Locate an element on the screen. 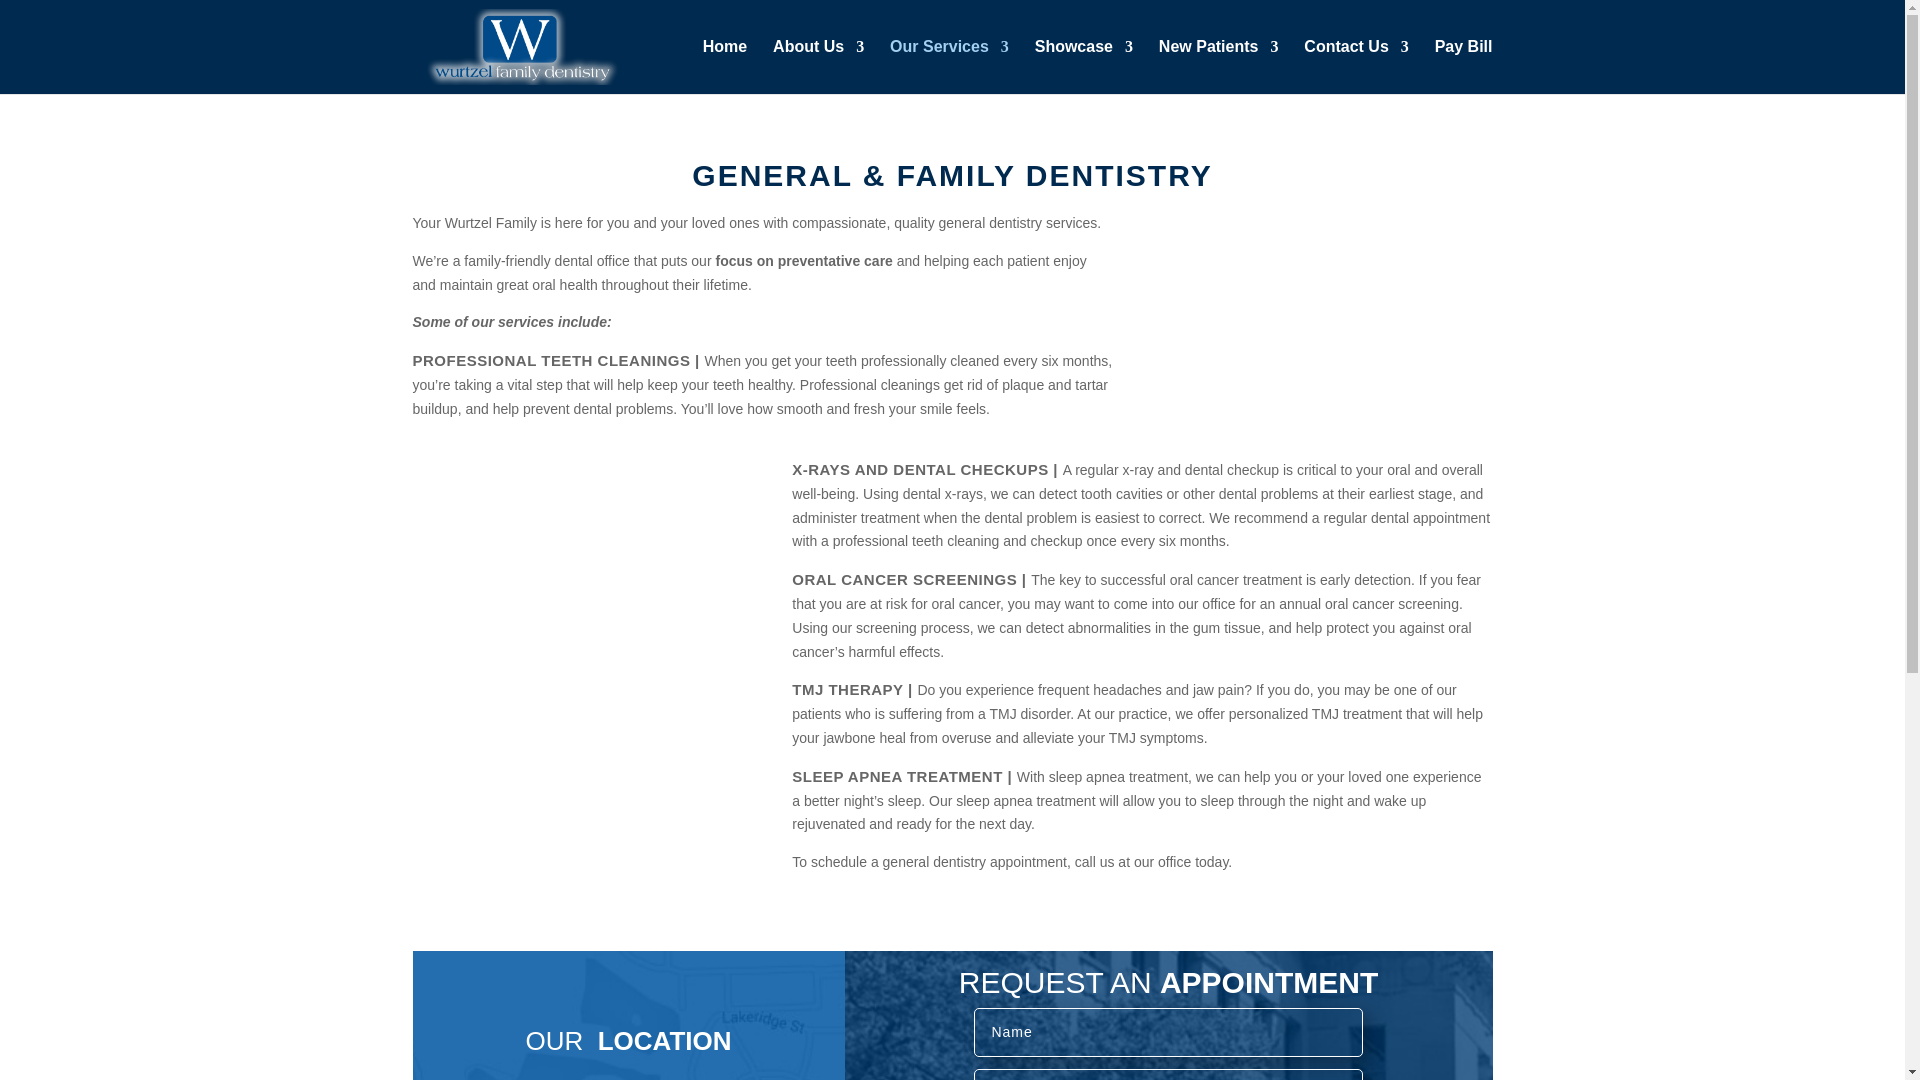 The width and height of the screenshot is (1920, 1080). Our Services is located at coordinates (950, 66).